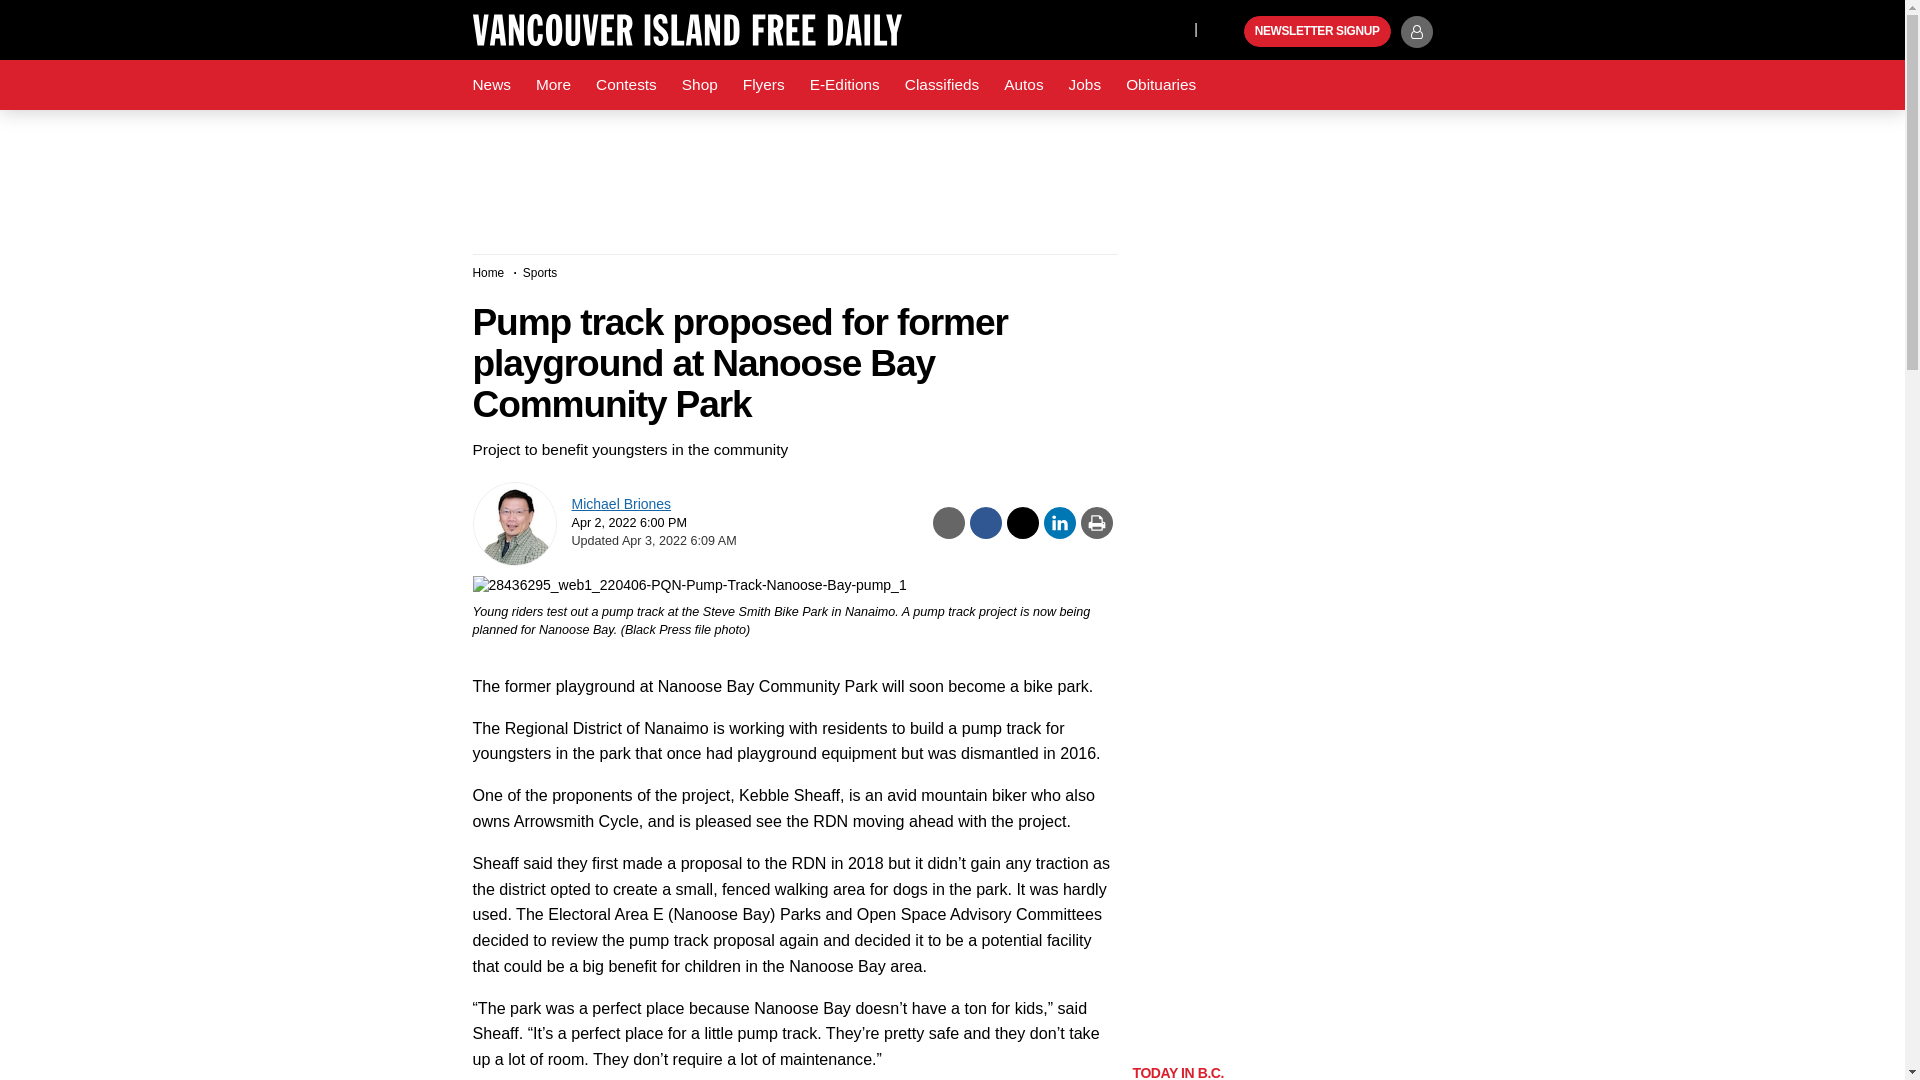  I want to click on News, so click(491, 85).